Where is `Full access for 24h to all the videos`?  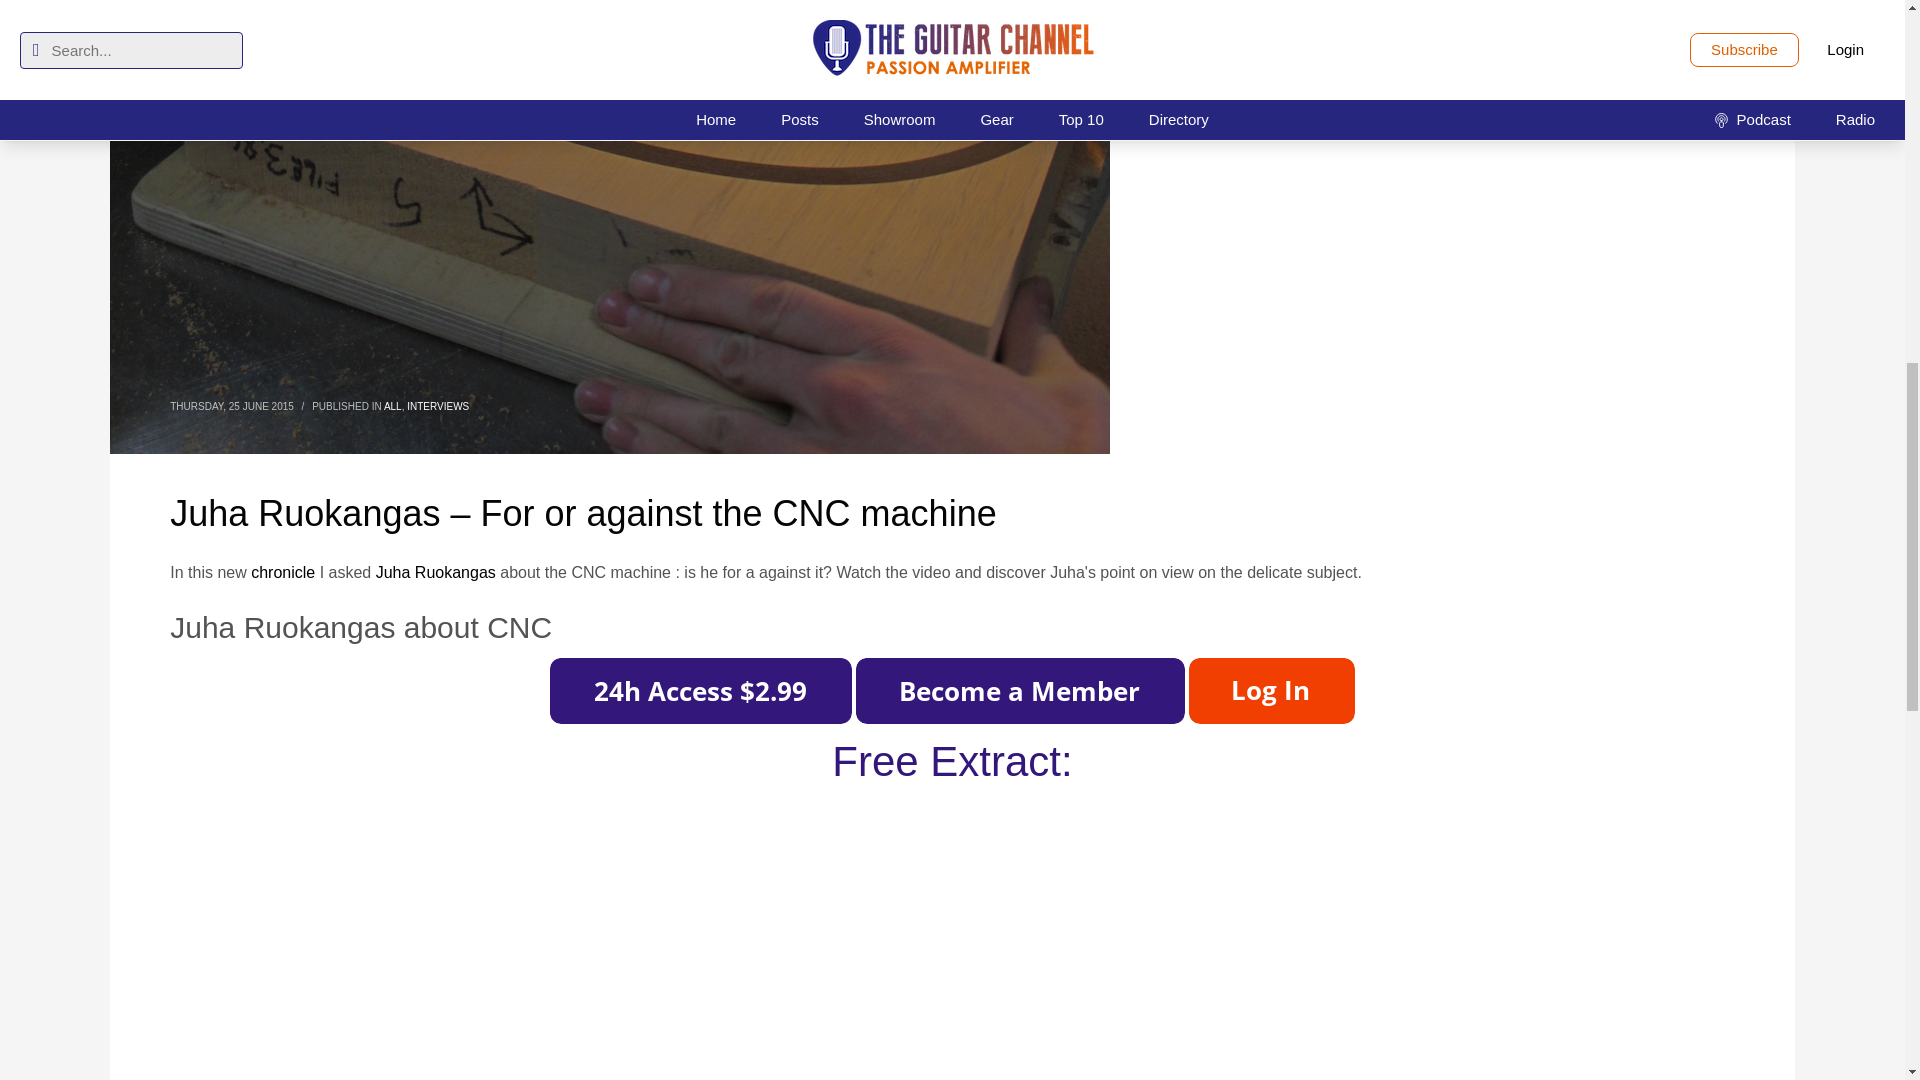
Full access for 24h to all the videos is located at coordinates (700, 690).